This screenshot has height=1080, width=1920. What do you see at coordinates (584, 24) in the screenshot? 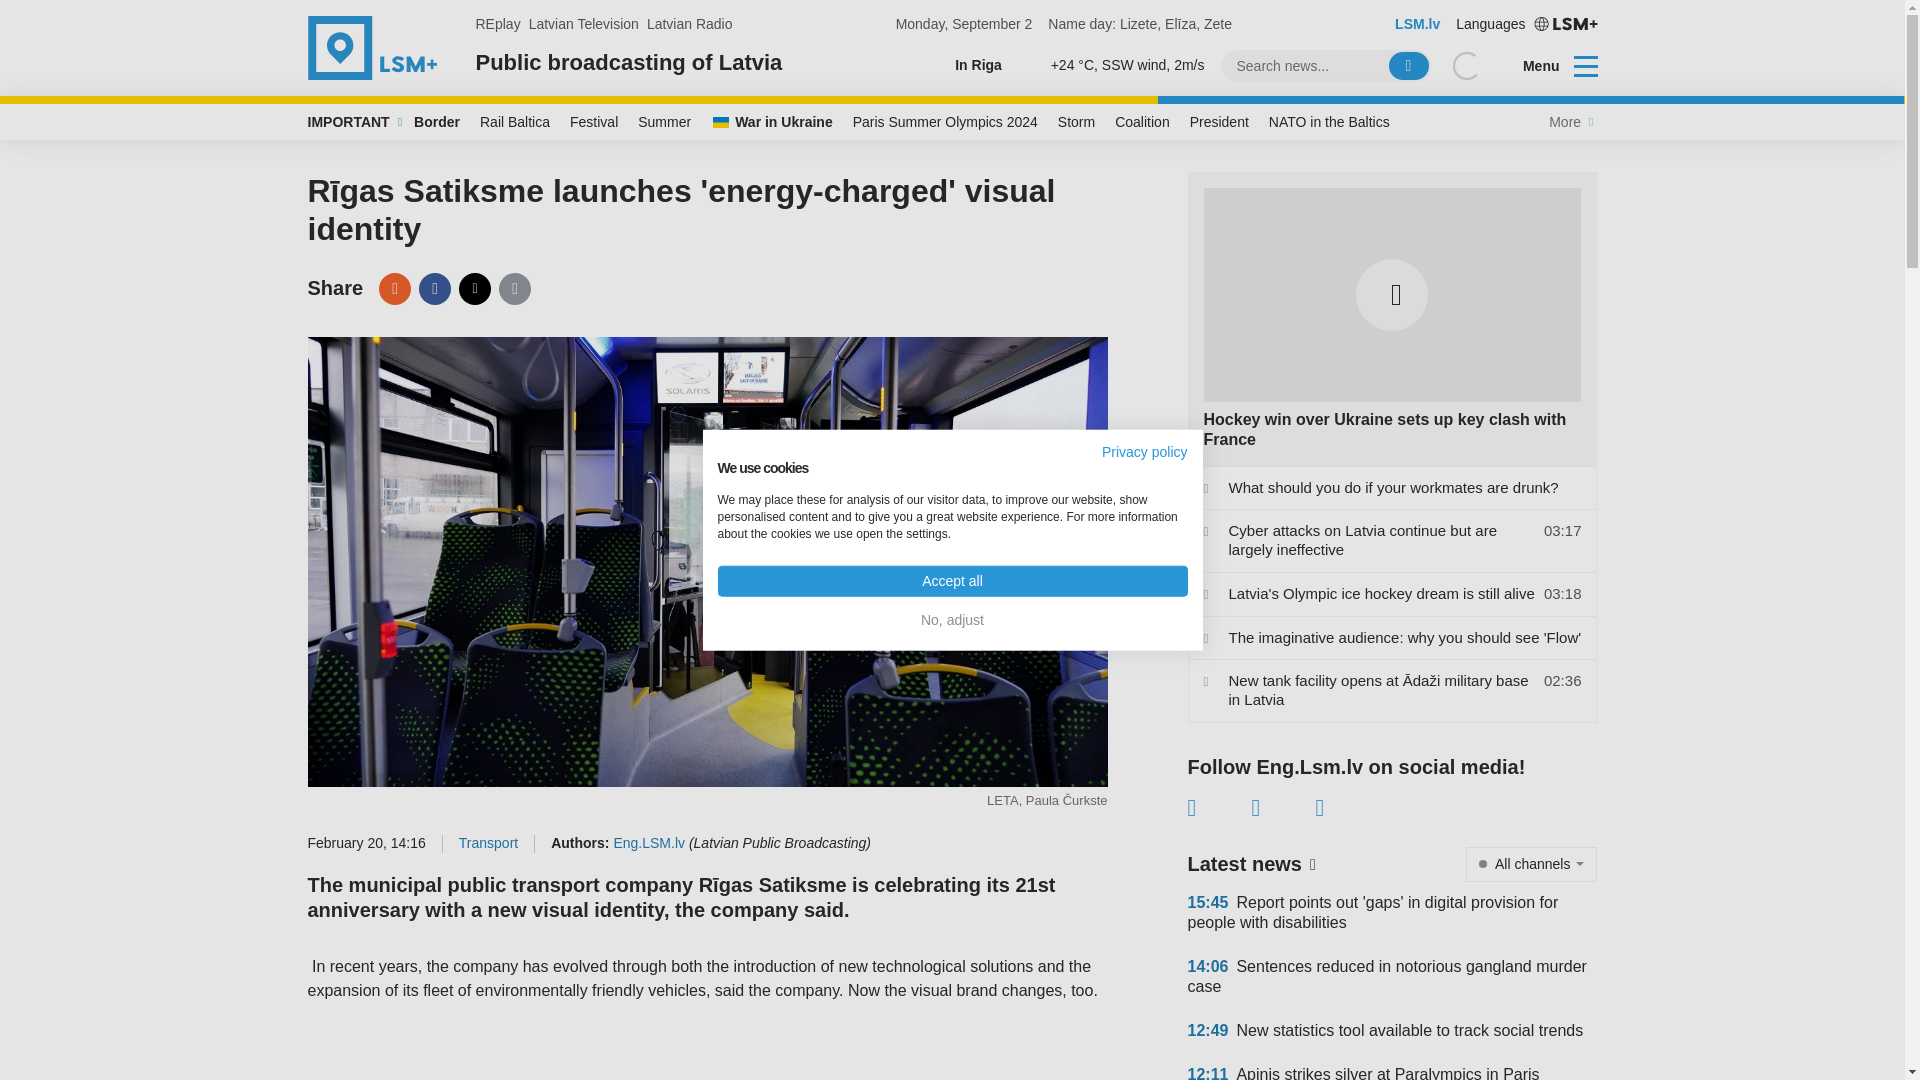
I see `Latvian Television` at bounding box center [584, 24].